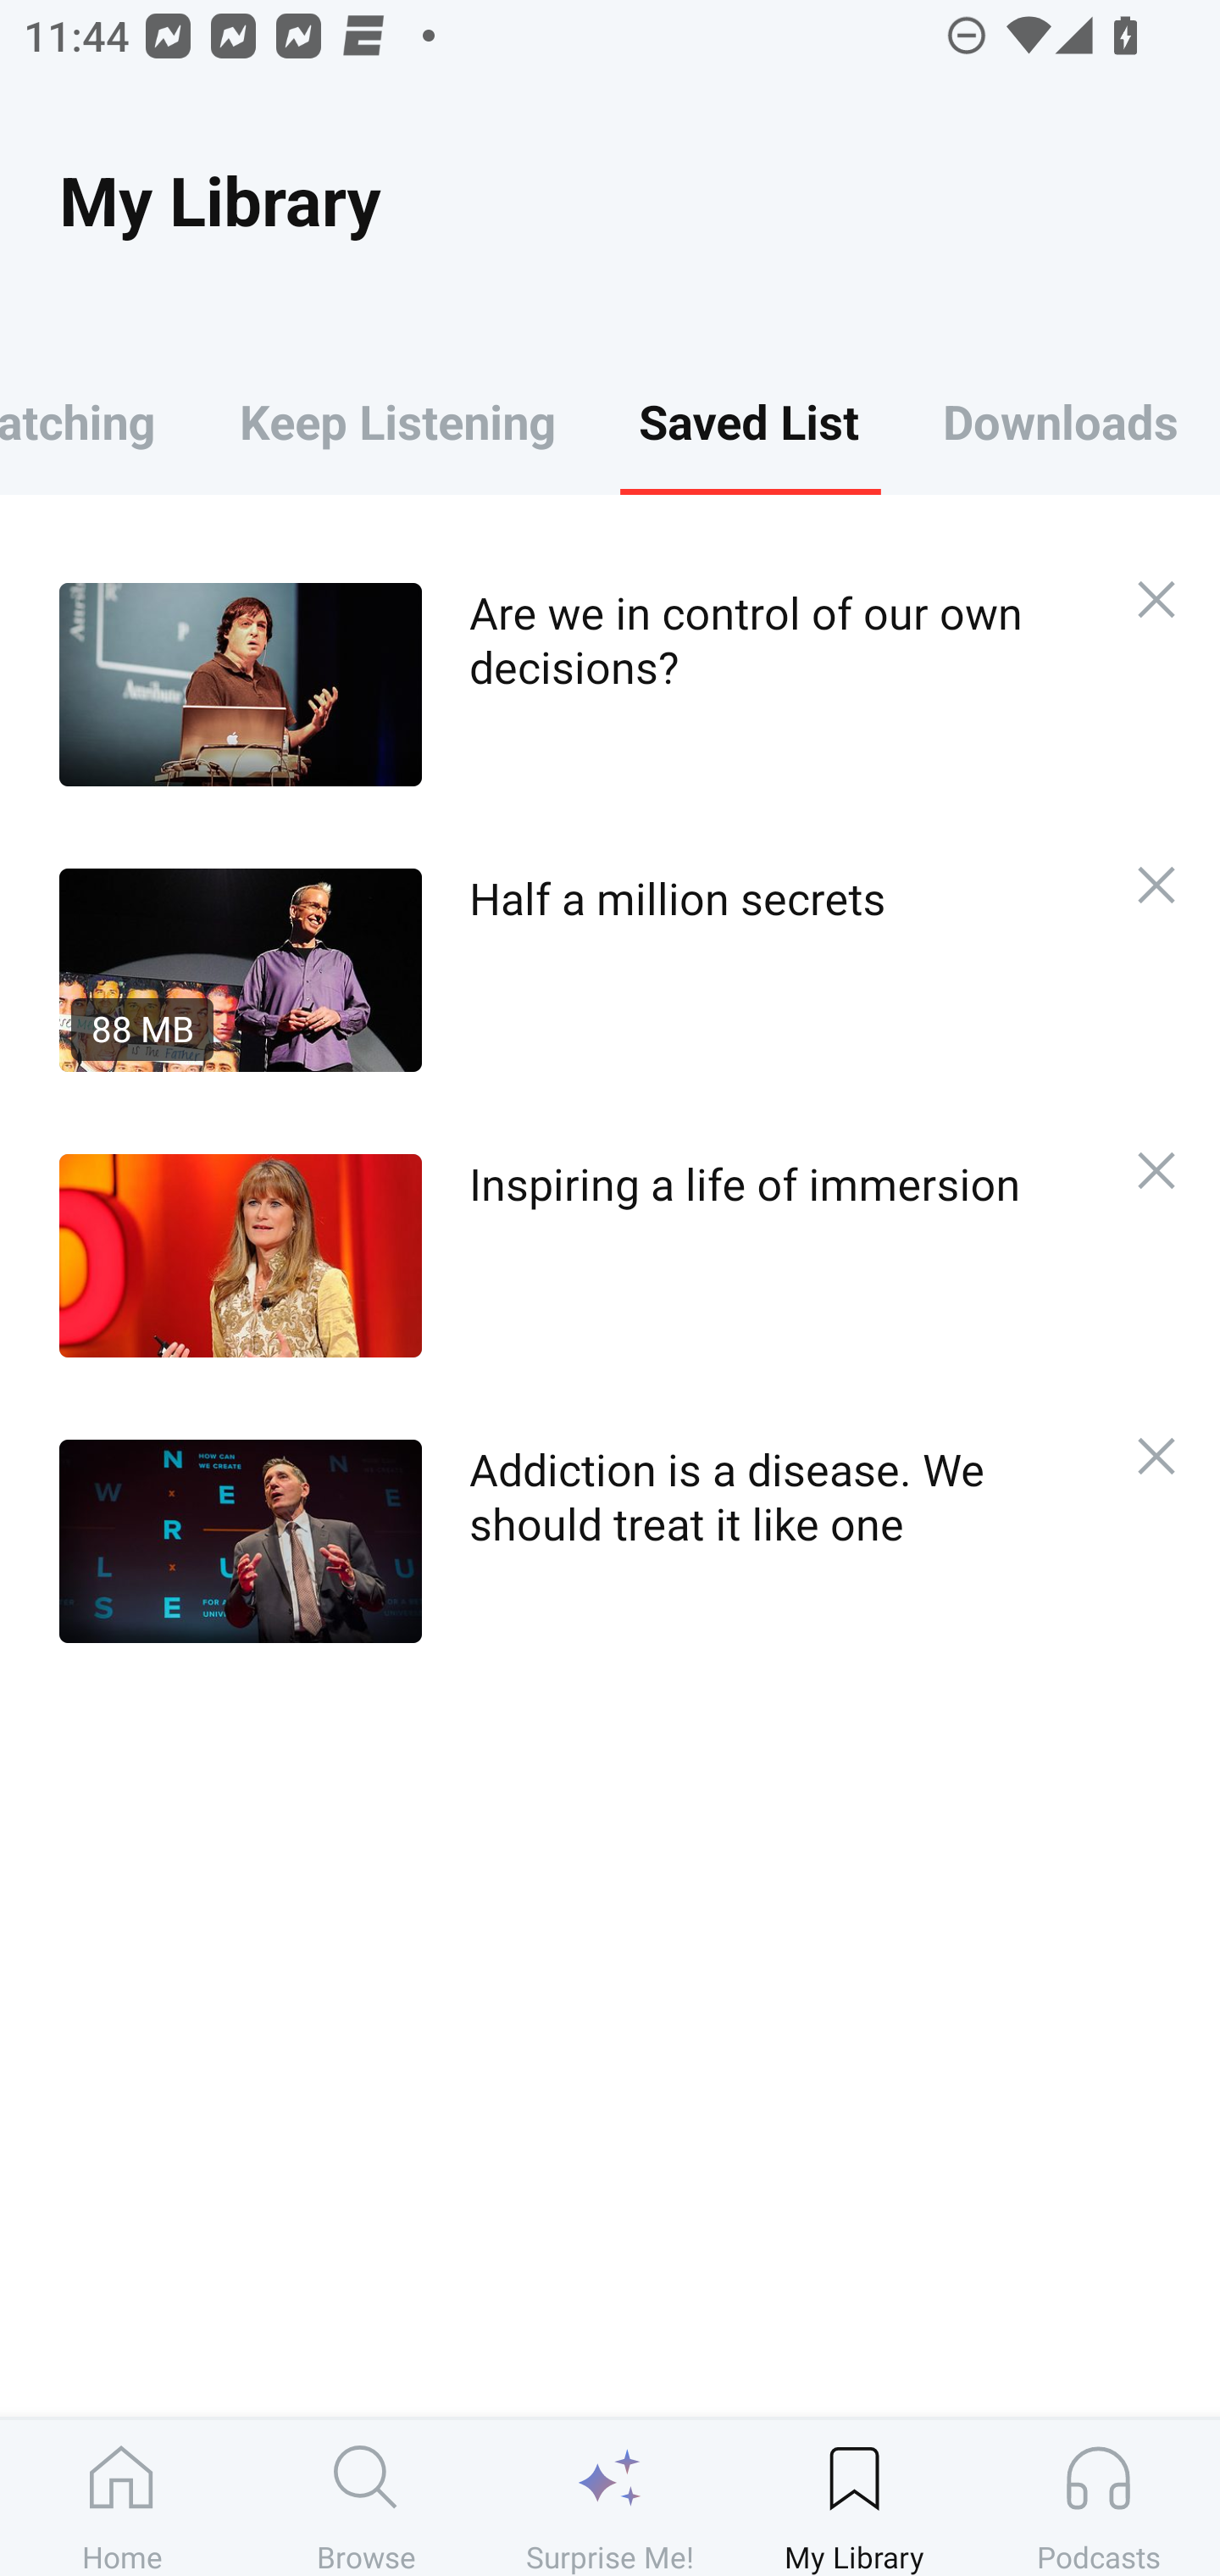  What do you see at coordinates (579, 1256) in the screenshot?
I see `Inspiring a life of immersion` at bounding box center [579, 1256].